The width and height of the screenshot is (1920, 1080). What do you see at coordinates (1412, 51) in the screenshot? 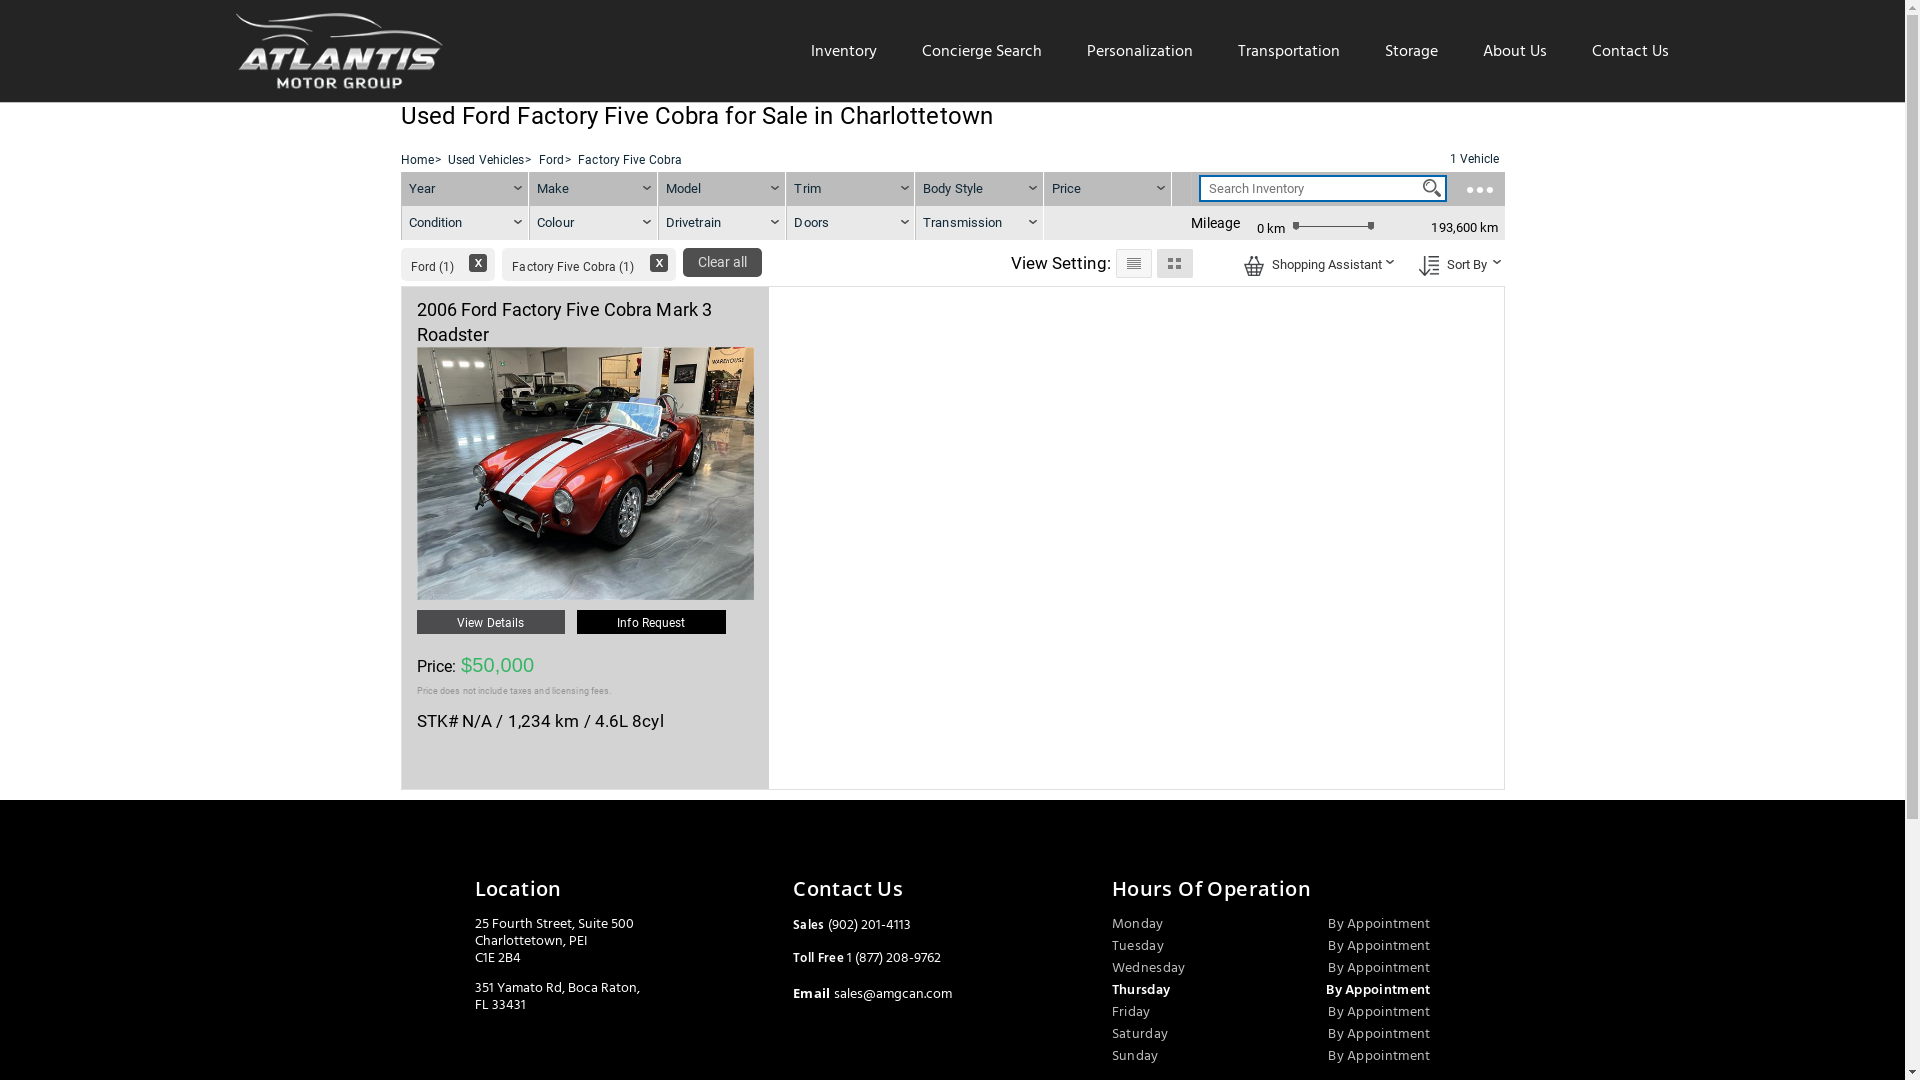
I see `Storage` at bounding box center [1412, 51].